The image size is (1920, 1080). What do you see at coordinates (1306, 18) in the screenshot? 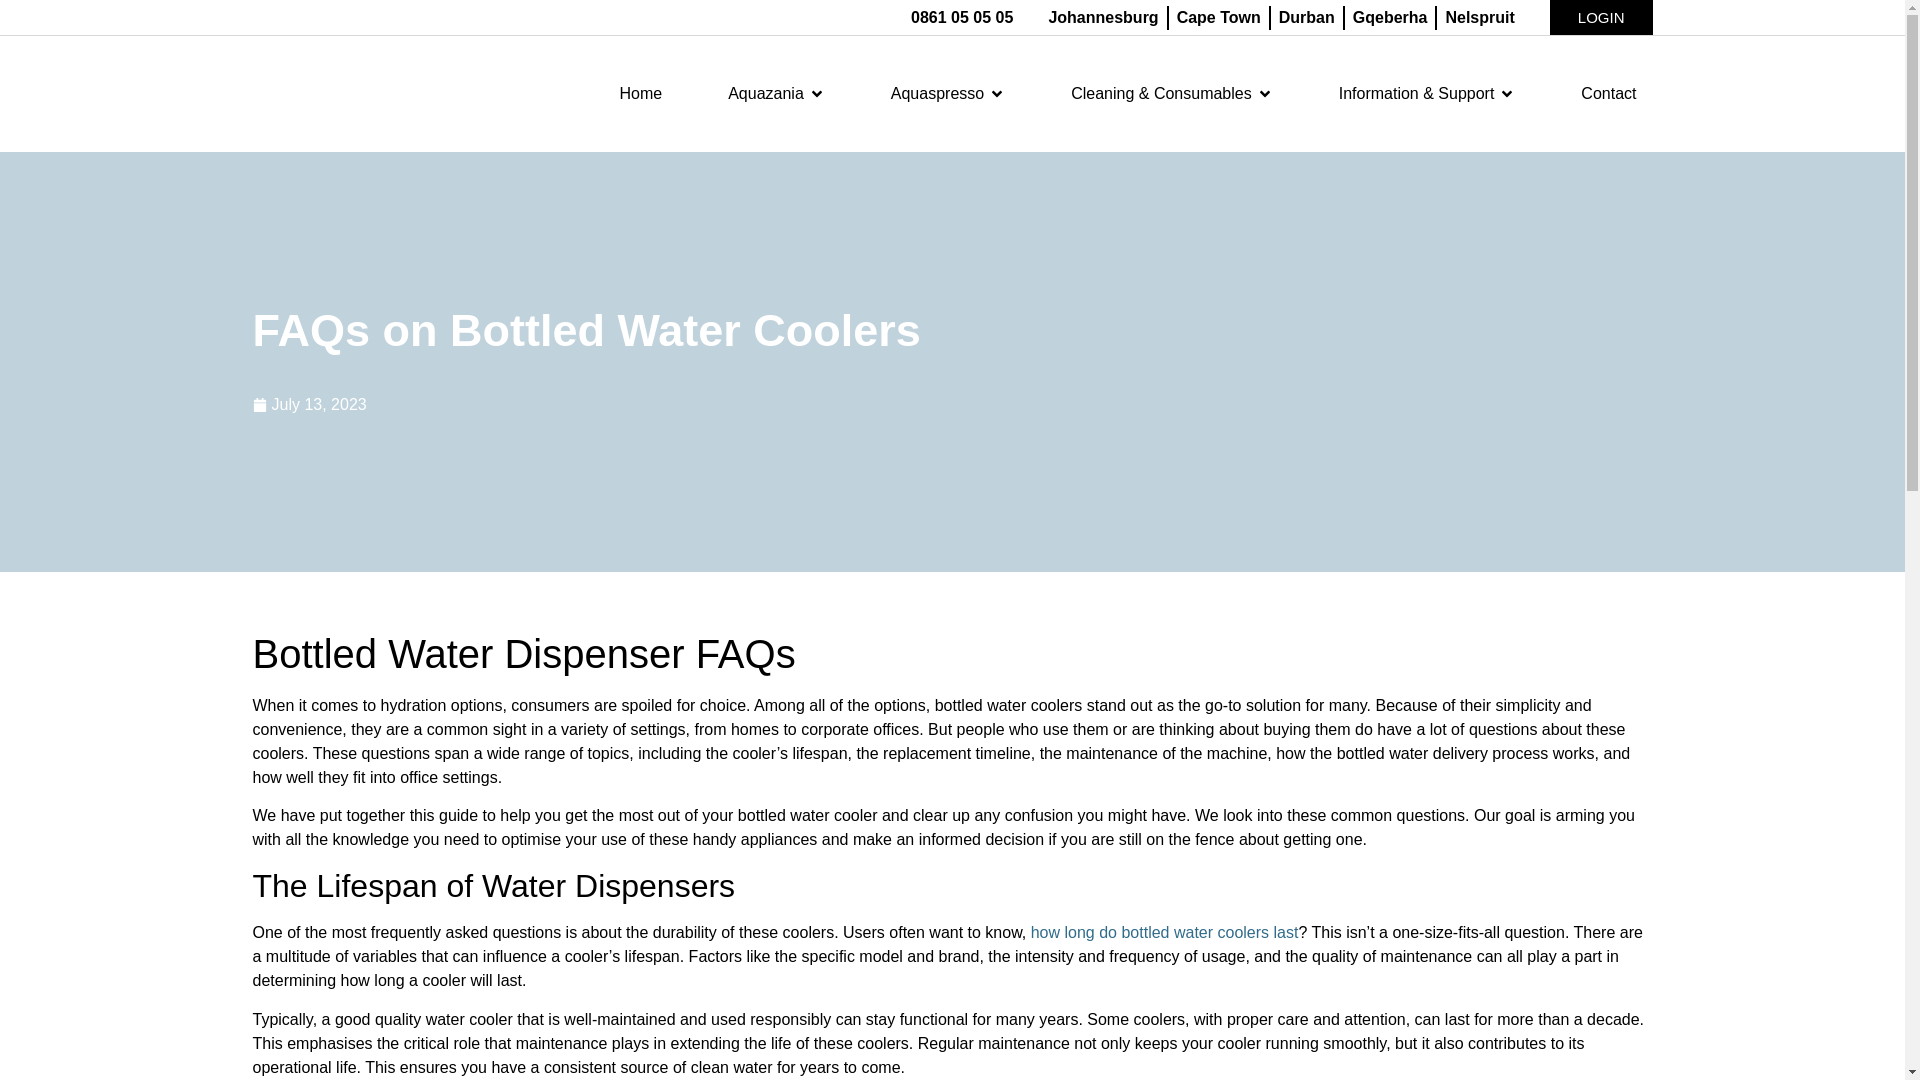
I see `Durban` at bounding box center [1306, 18].